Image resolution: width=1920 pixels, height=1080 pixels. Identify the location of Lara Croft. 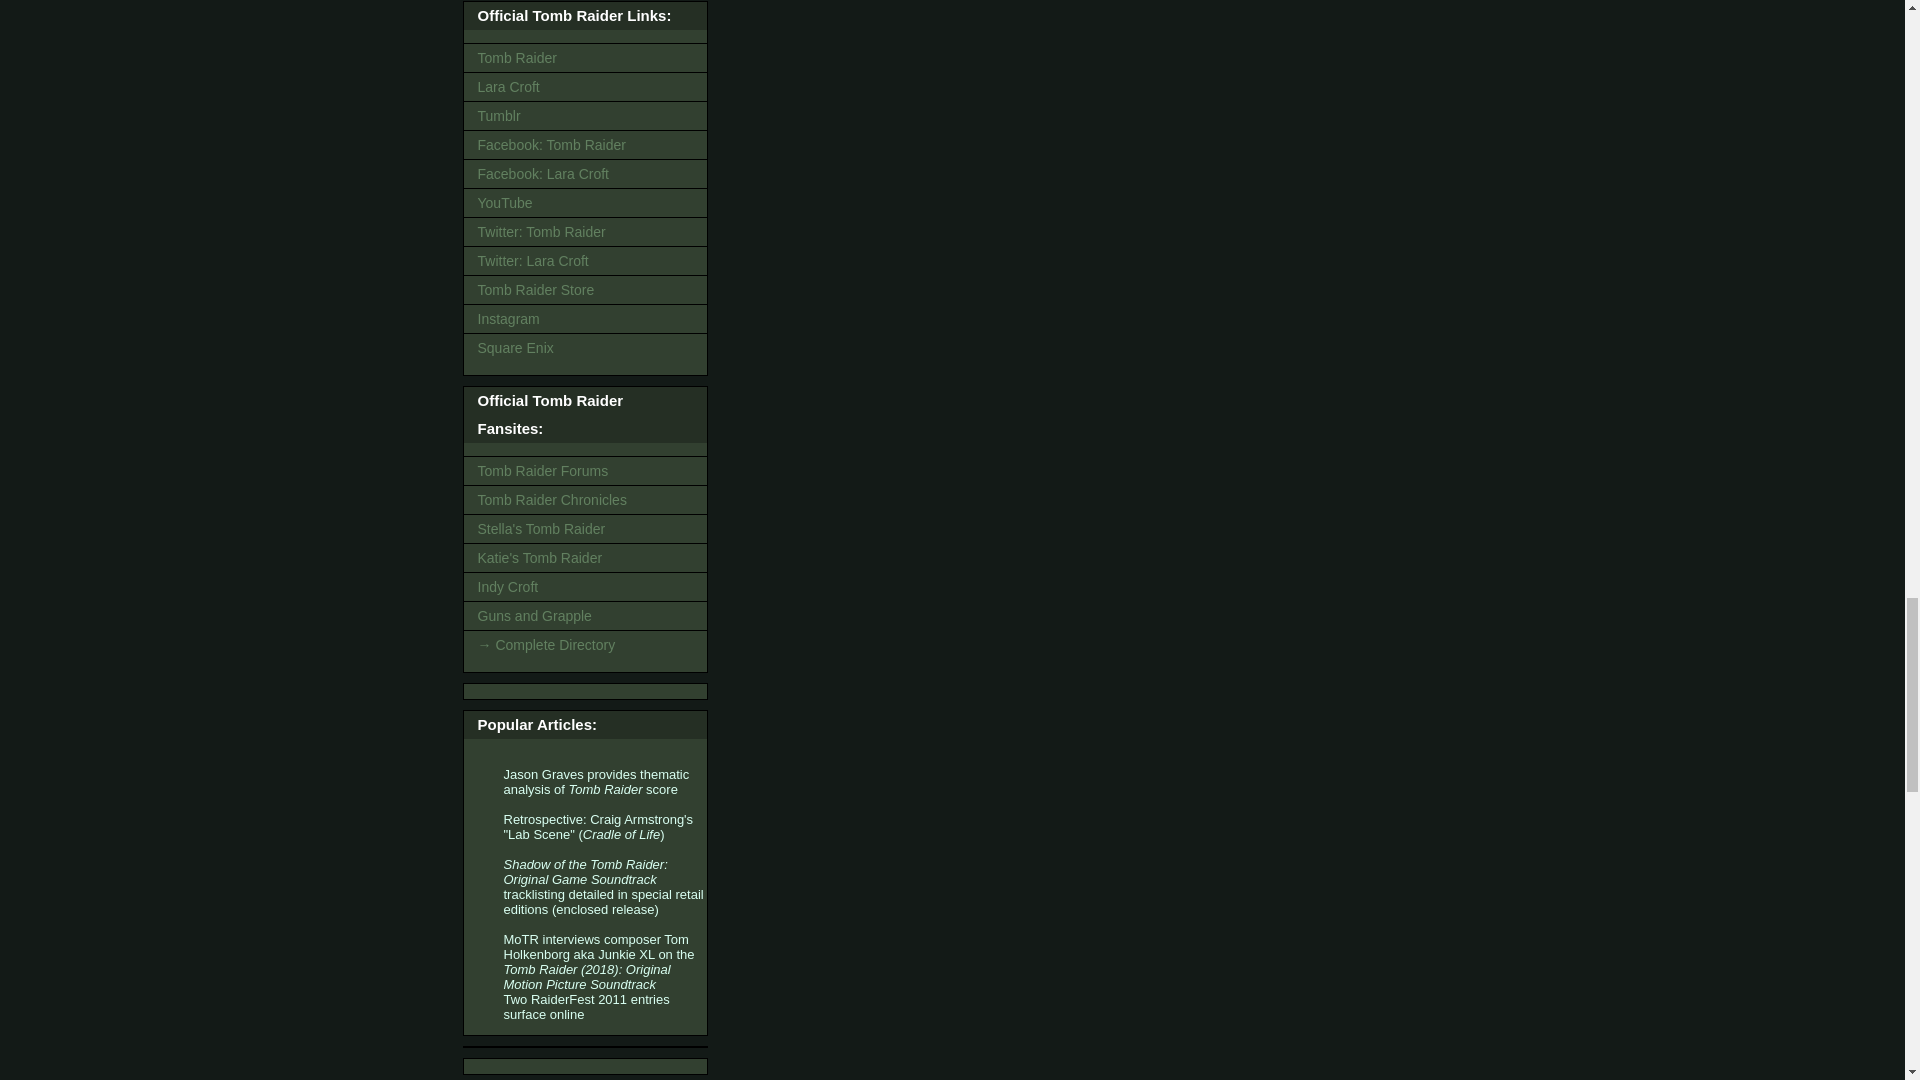
(585, 87).